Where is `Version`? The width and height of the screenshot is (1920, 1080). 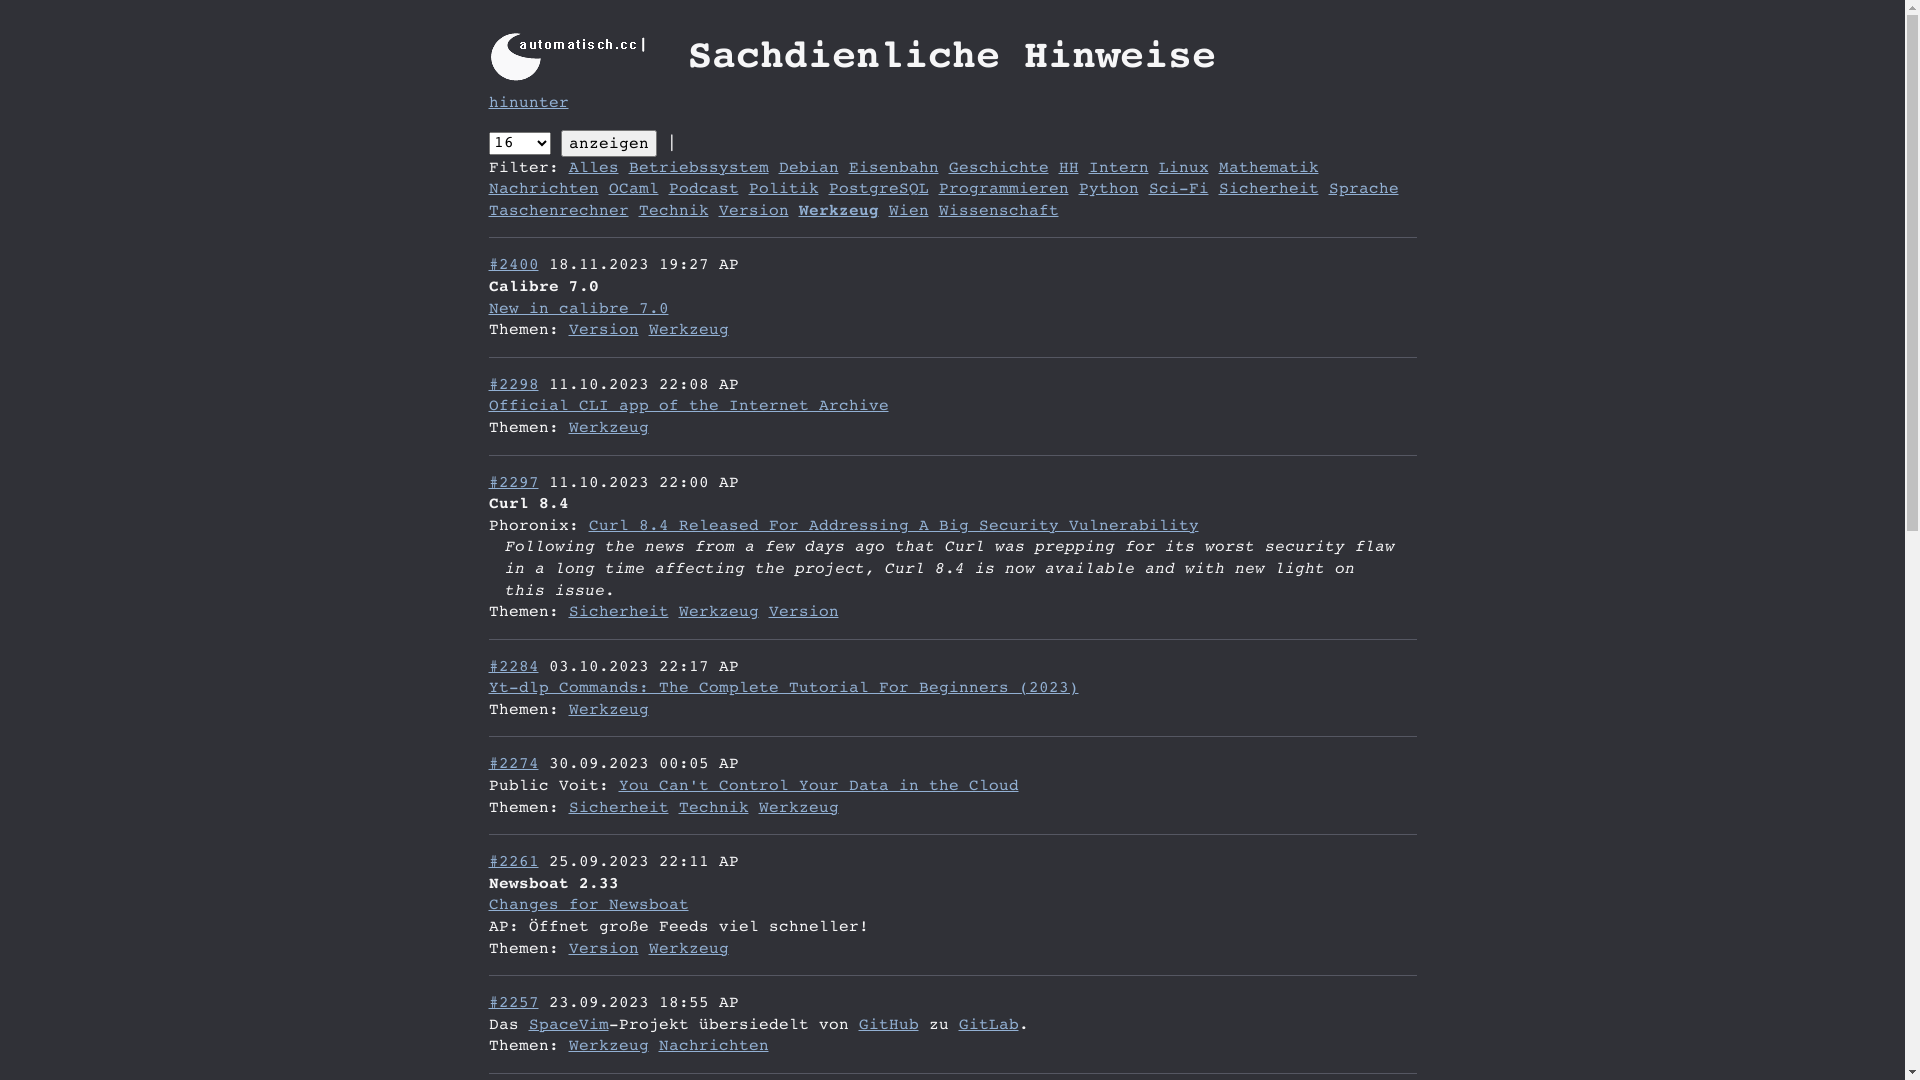 Version is located at coordinates (603, 948).